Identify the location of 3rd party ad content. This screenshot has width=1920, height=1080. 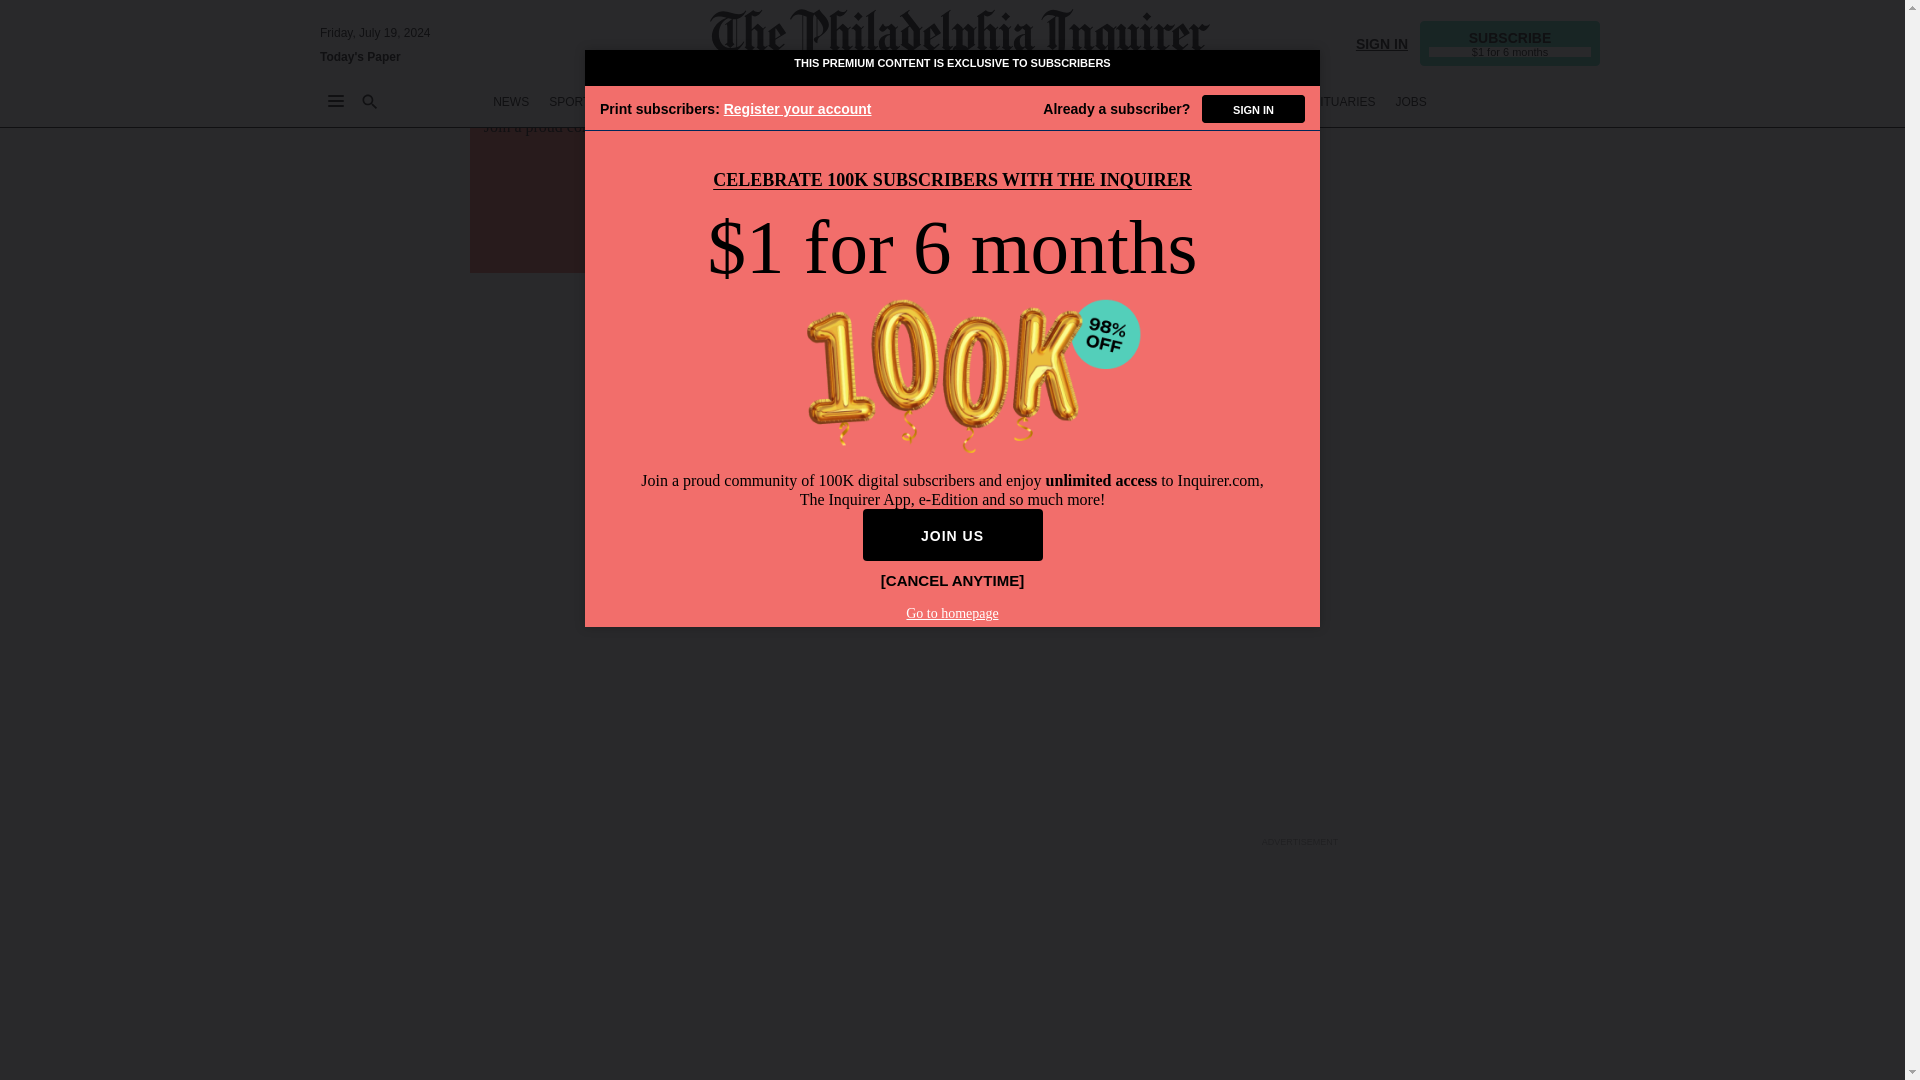
(1300, 111).